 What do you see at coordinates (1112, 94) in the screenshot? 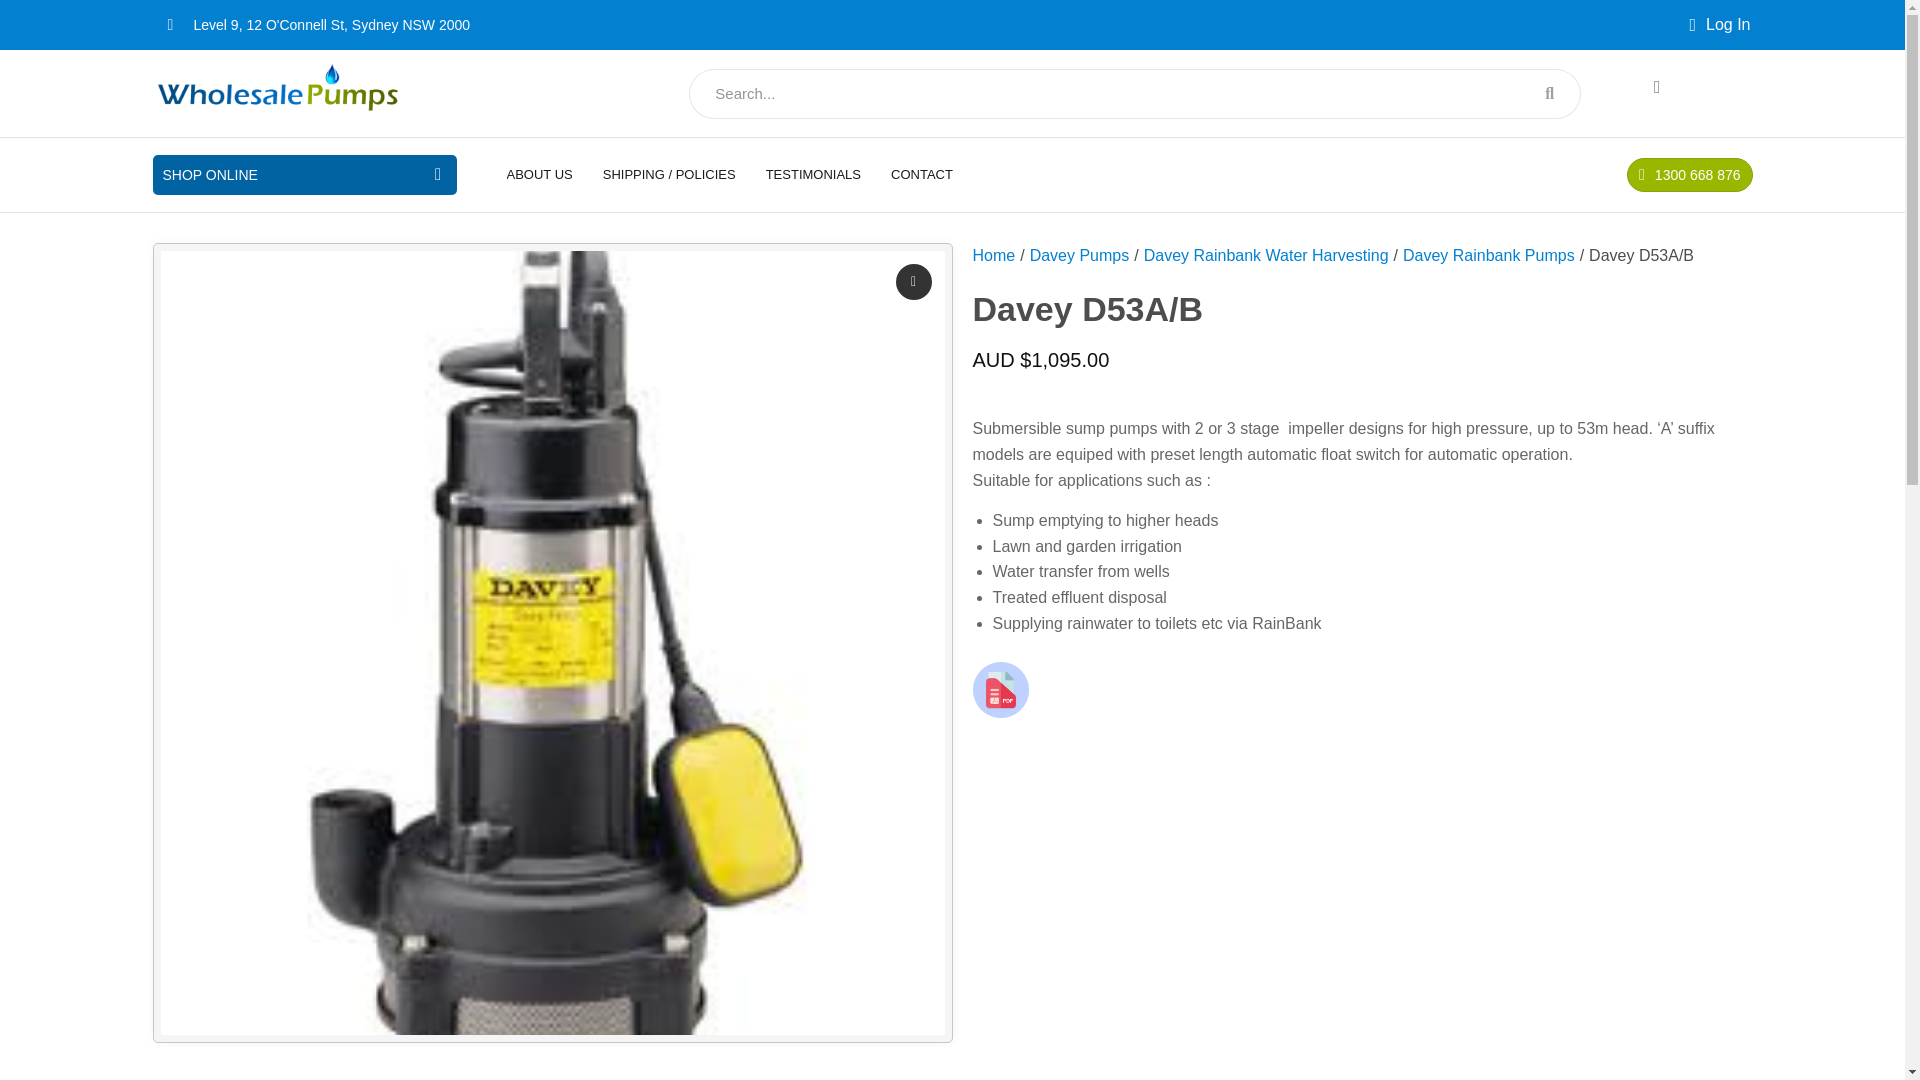
I see `Search` at bounding box center [1112, 94].